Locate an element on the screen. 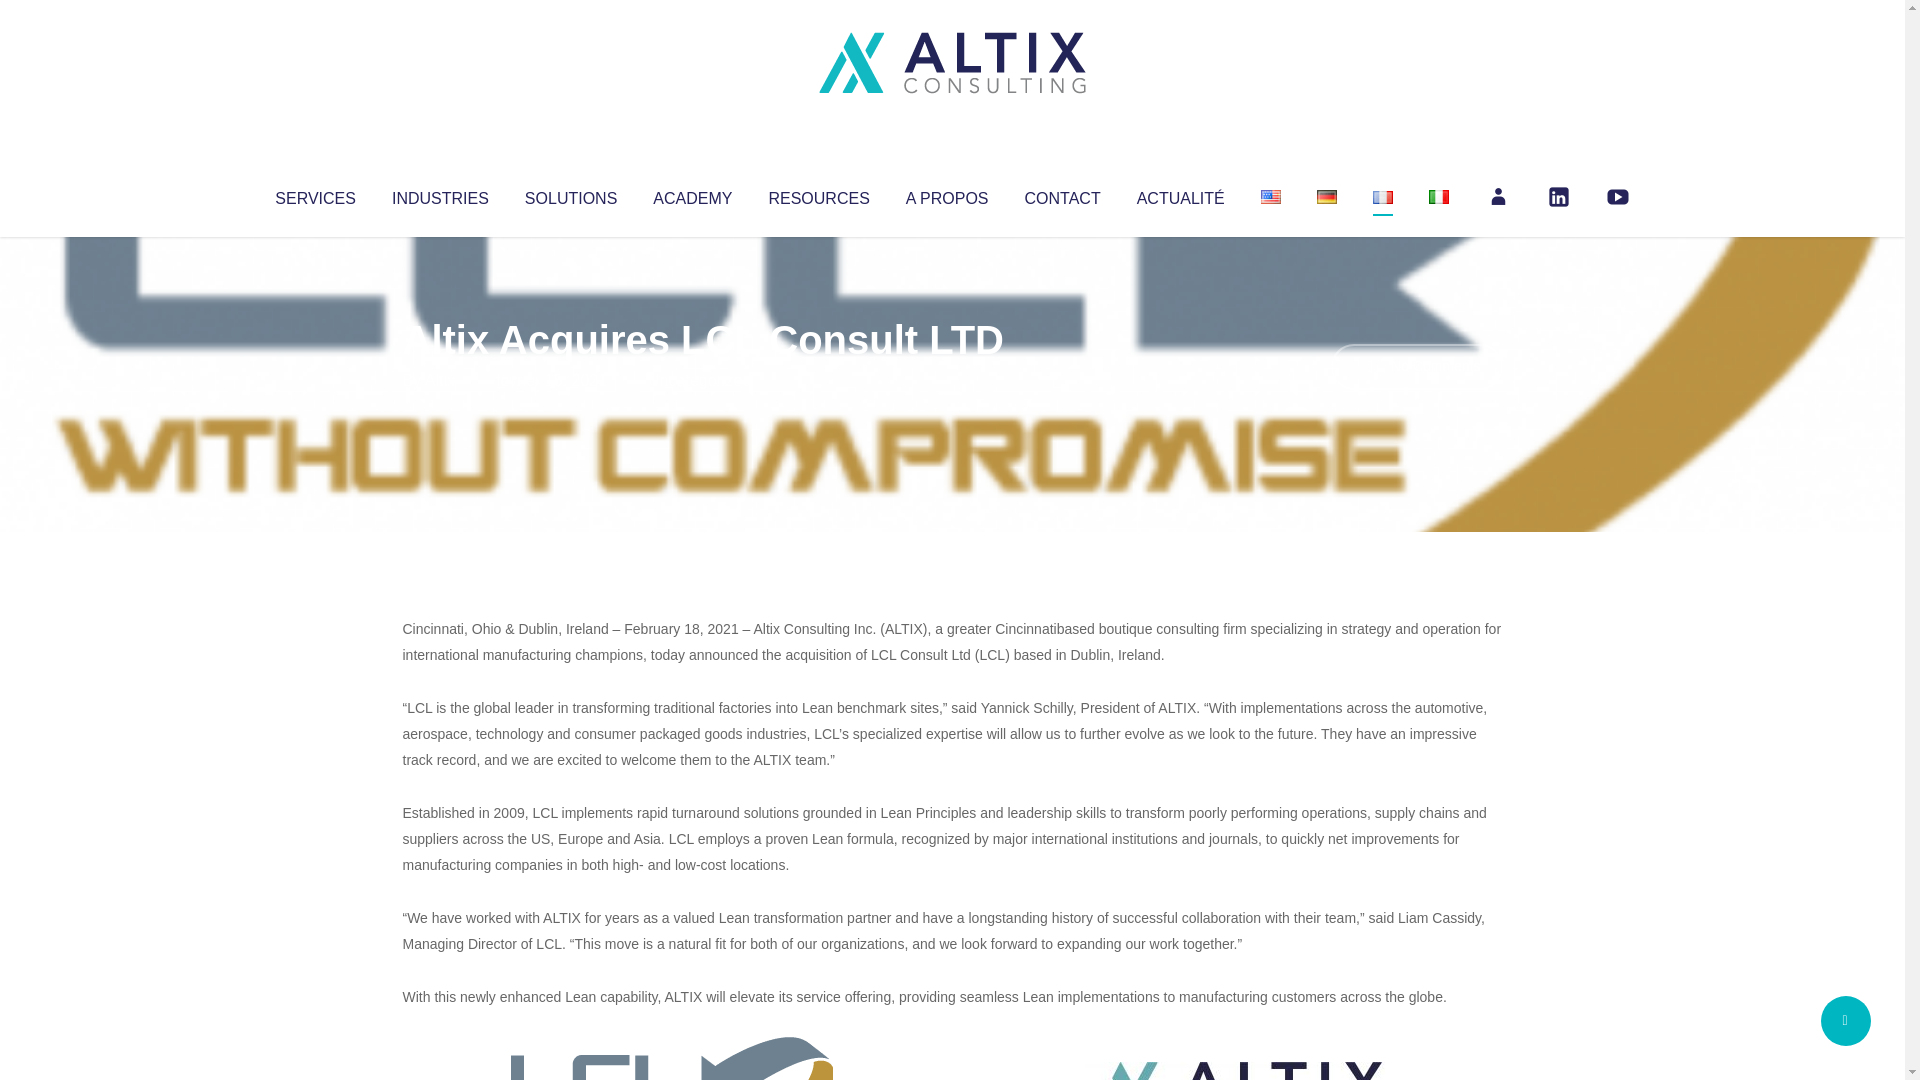 This screenshot has height=1080, width=1920. RESOURCES is located at coordinates (818, 194).